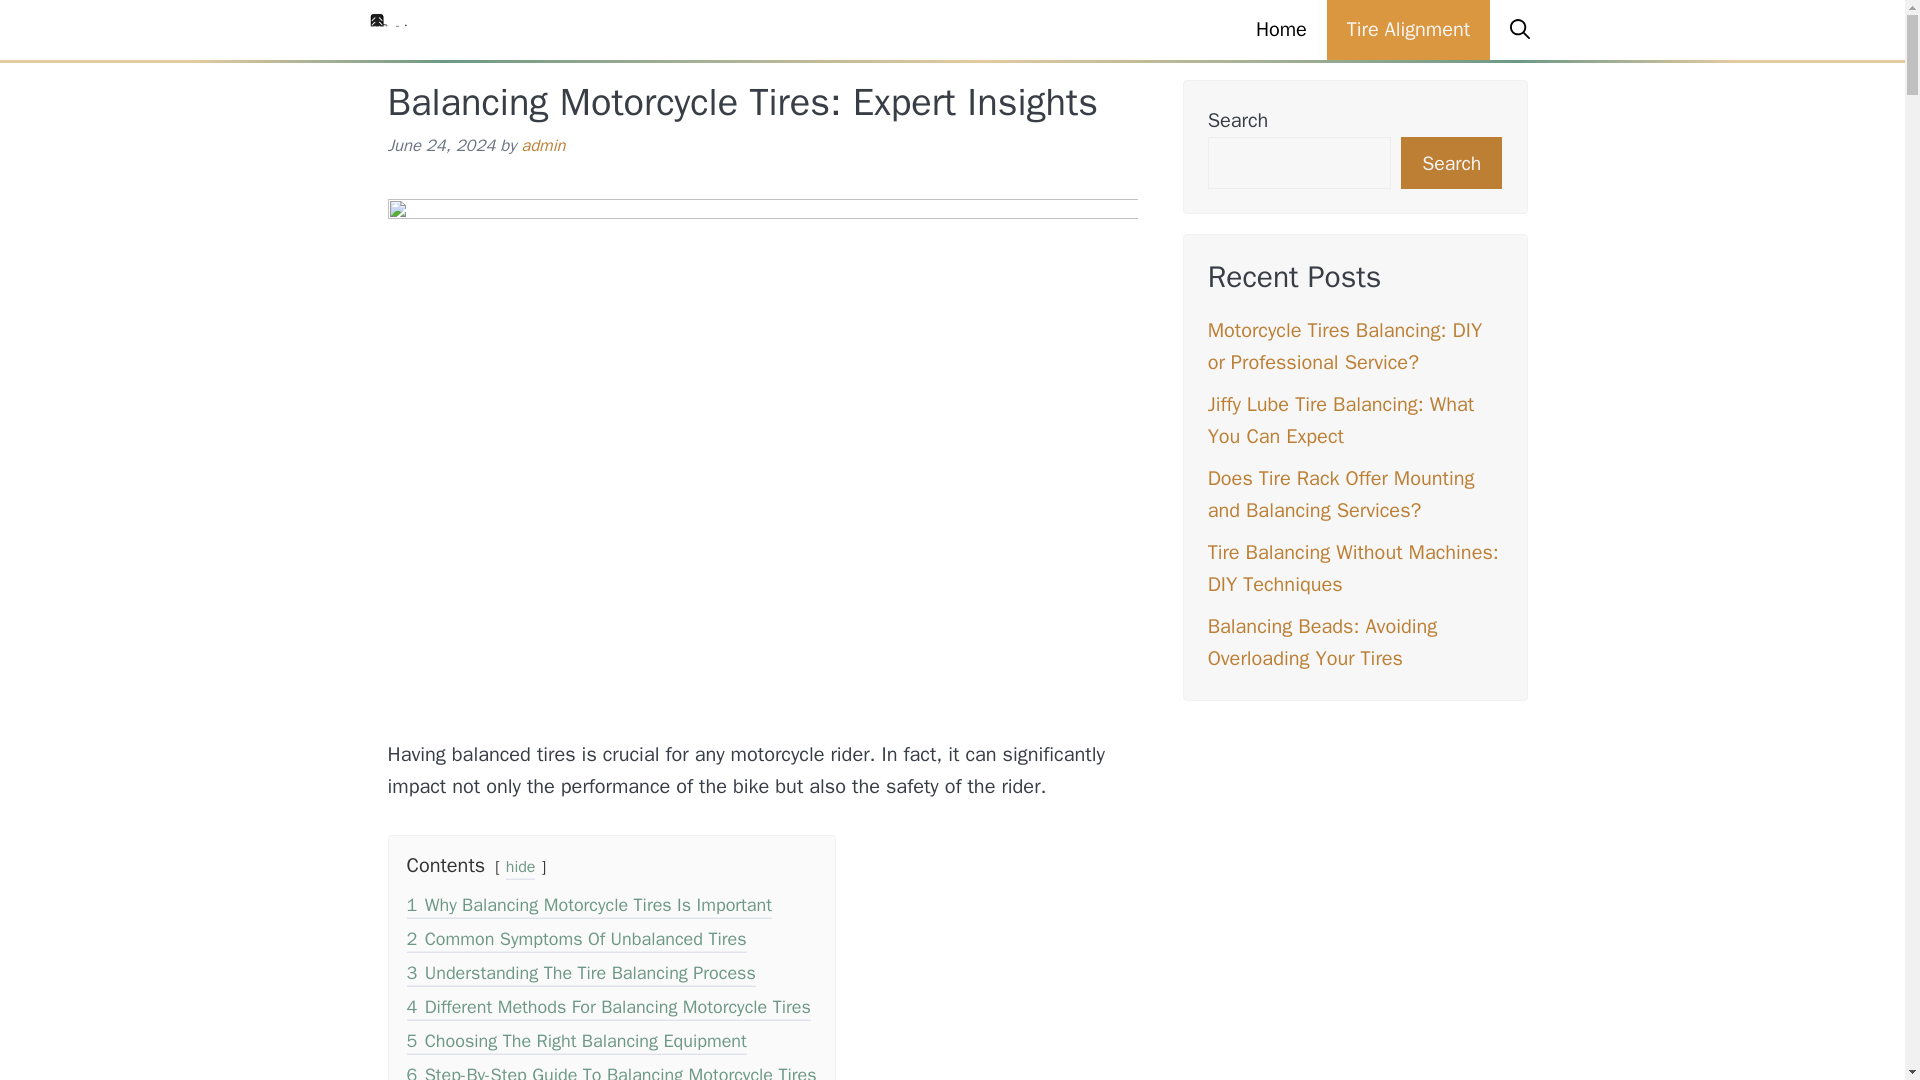 The width and height of the screenshot is (1920, 1080). Describe the element at coordinates (520, 870) in the screenshot. I see `hide` at that location.